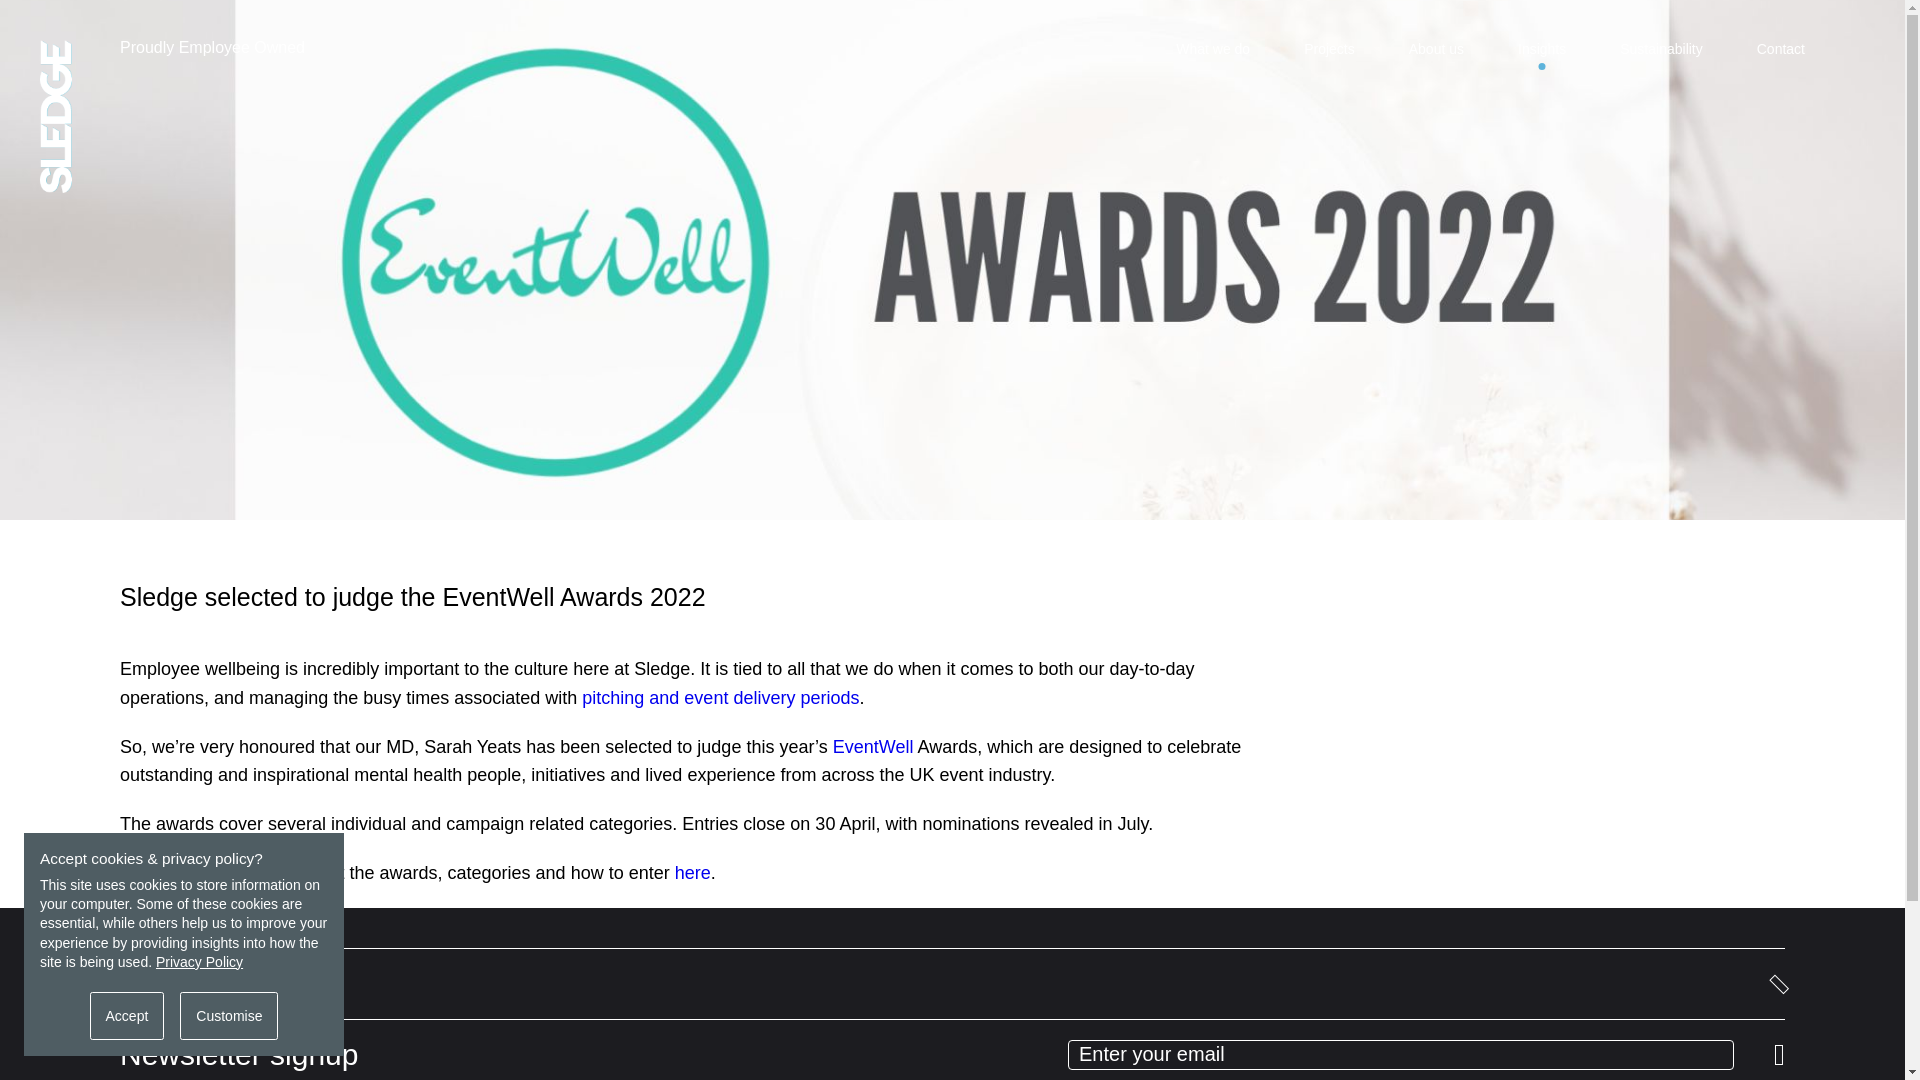  Describe the element at coordinates (692, 872) in the screenshot. I see `here` at that location.